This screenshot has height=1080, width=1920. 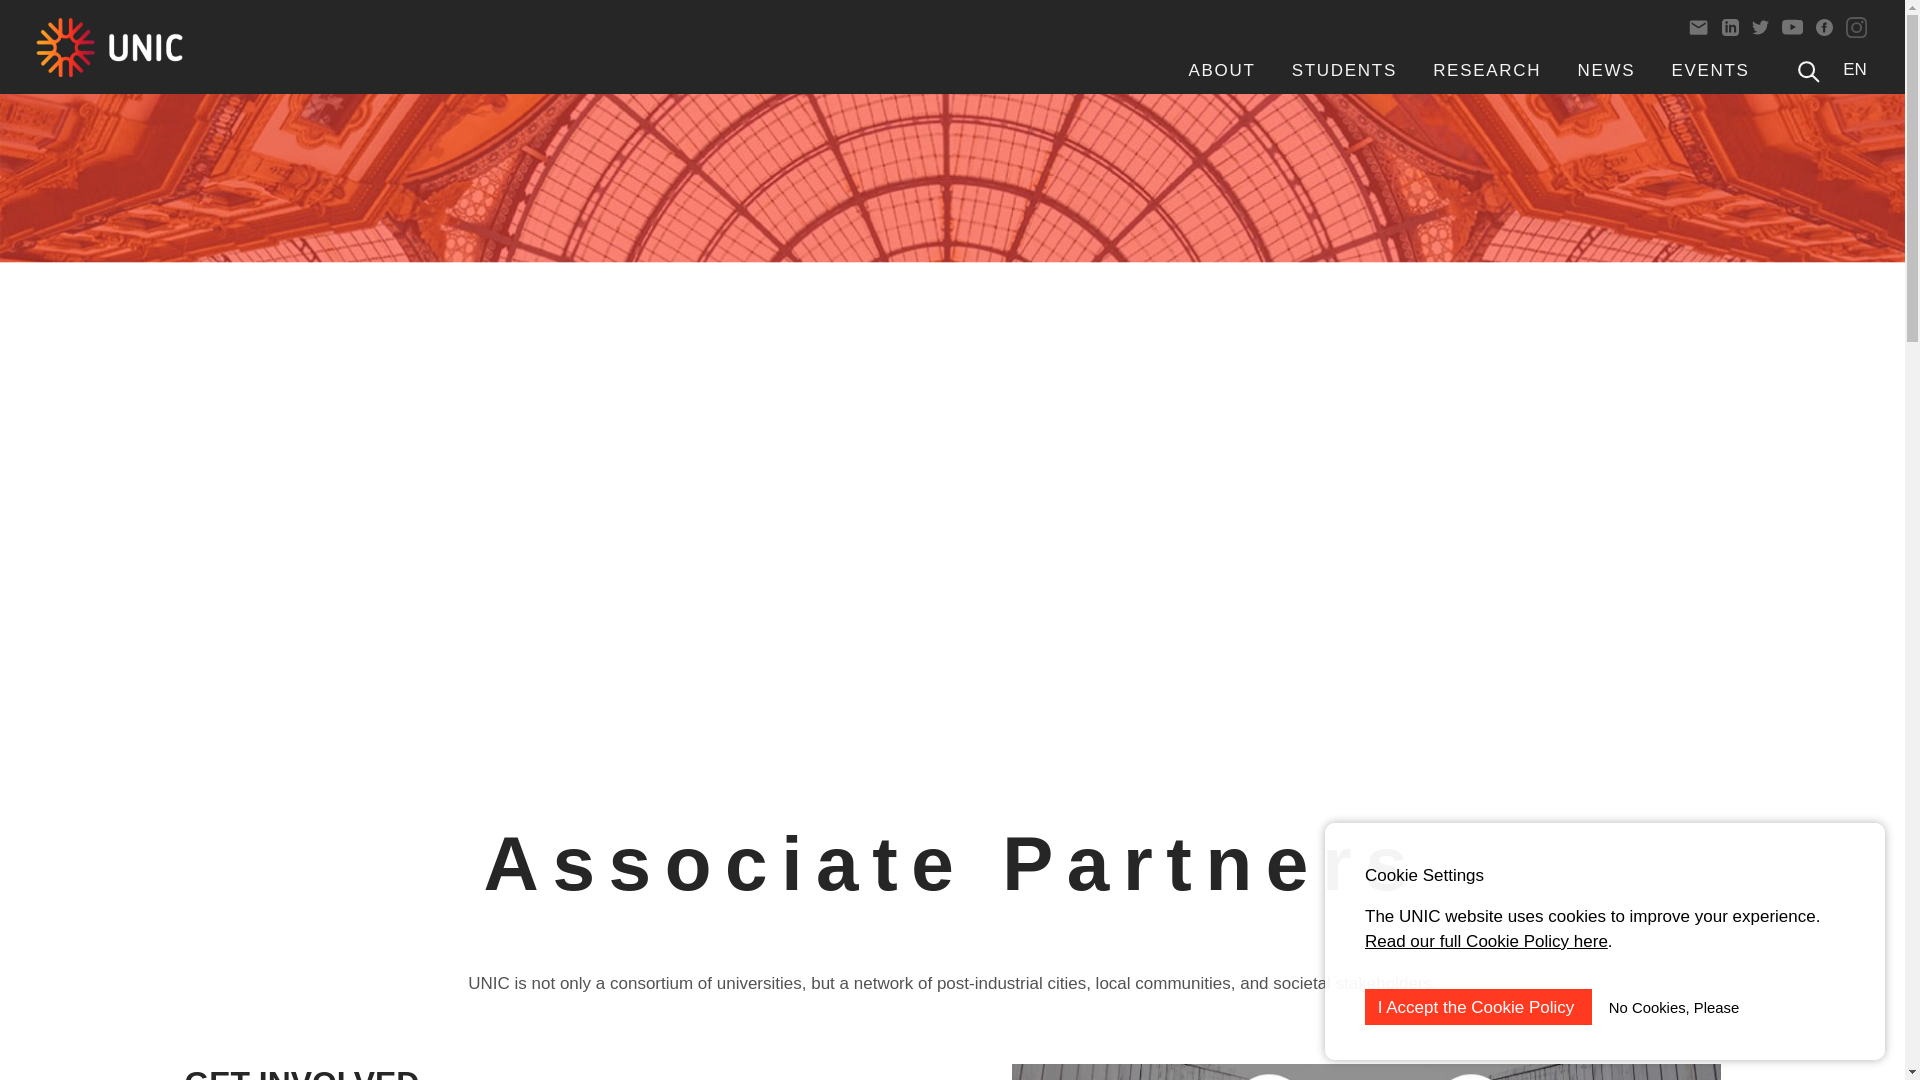 What do you see at coordinates (1606, 70) in the screenshot?
I see `NEWS` at bounding box center [1606, 70].